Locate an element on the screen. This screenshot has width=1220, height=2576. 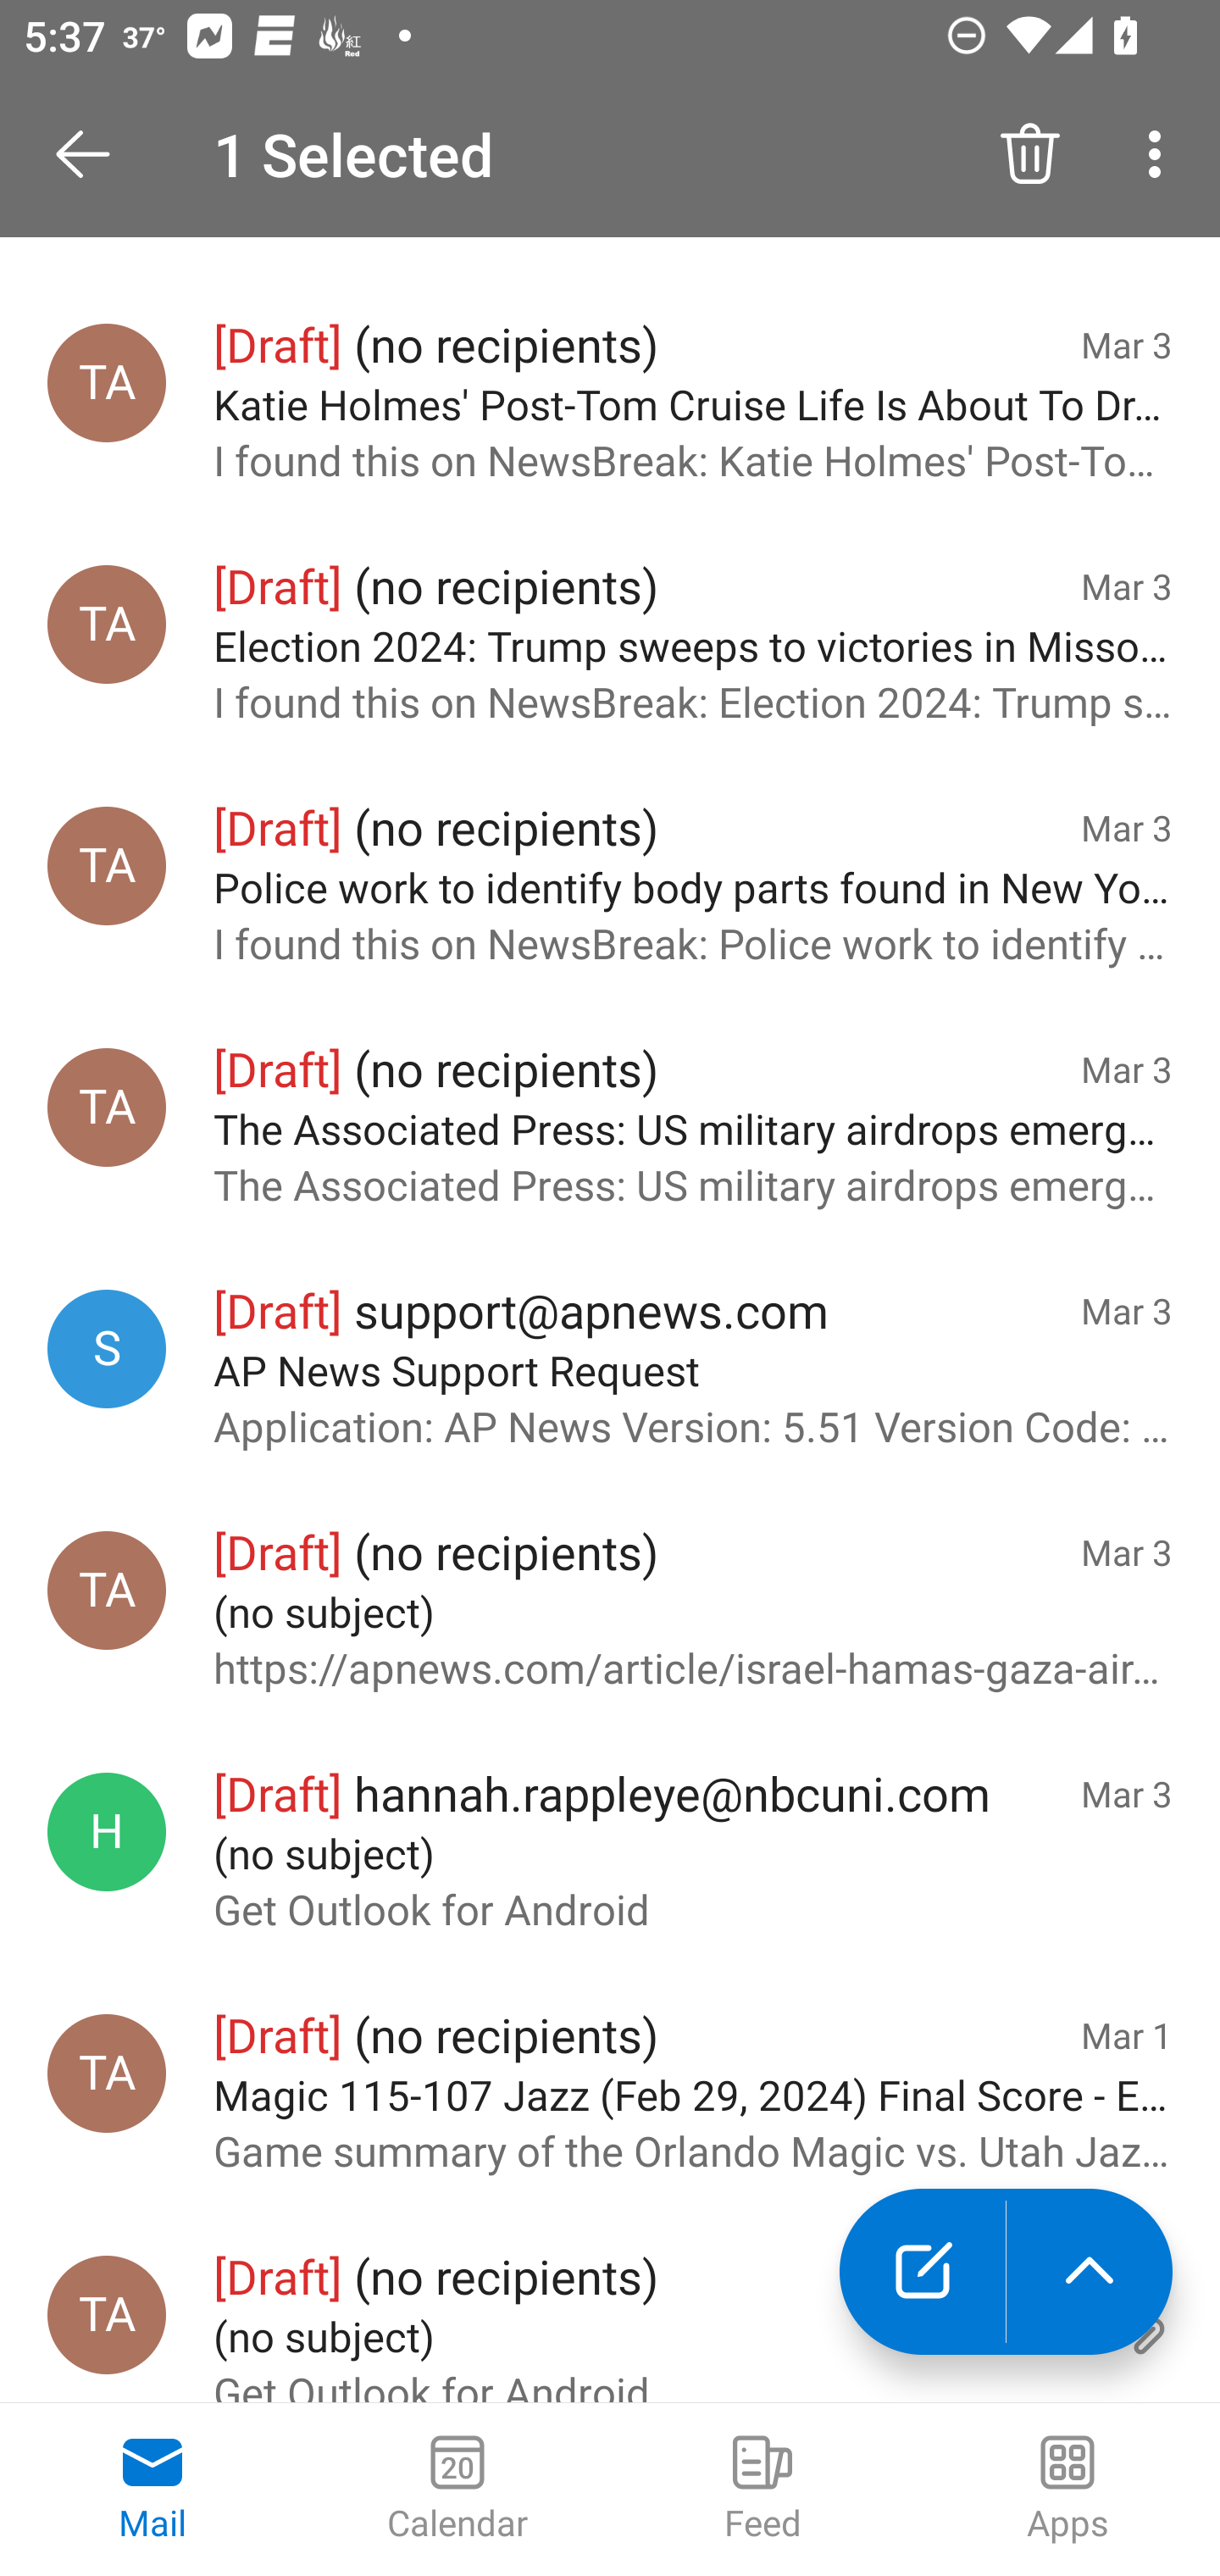
launch the extended action menu is located at coordinates (1090, 2272).